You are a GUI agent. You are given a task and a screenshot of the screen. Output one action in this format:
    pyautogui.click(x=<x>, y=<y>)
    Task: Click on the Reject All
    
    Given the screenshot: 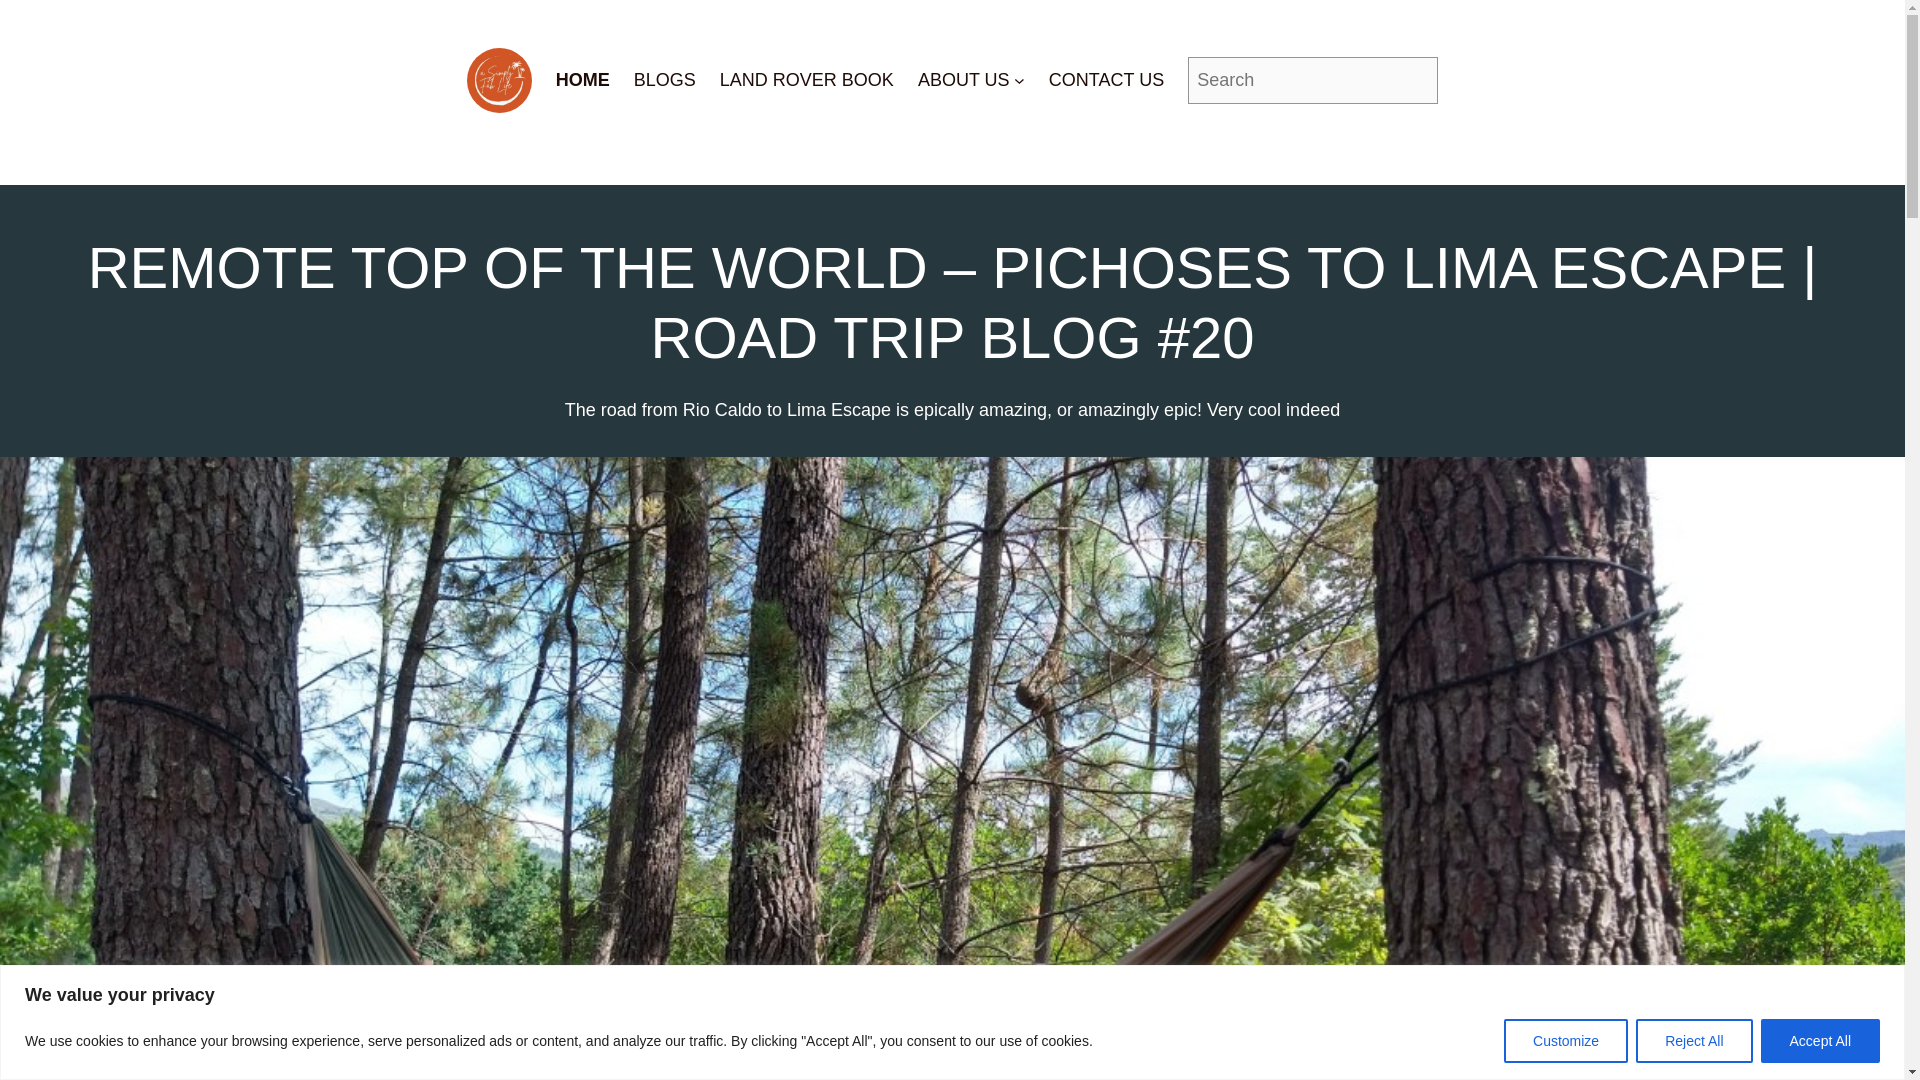 What is the action you would take?
    pyautogui.click(x=1693, y=1040)
    